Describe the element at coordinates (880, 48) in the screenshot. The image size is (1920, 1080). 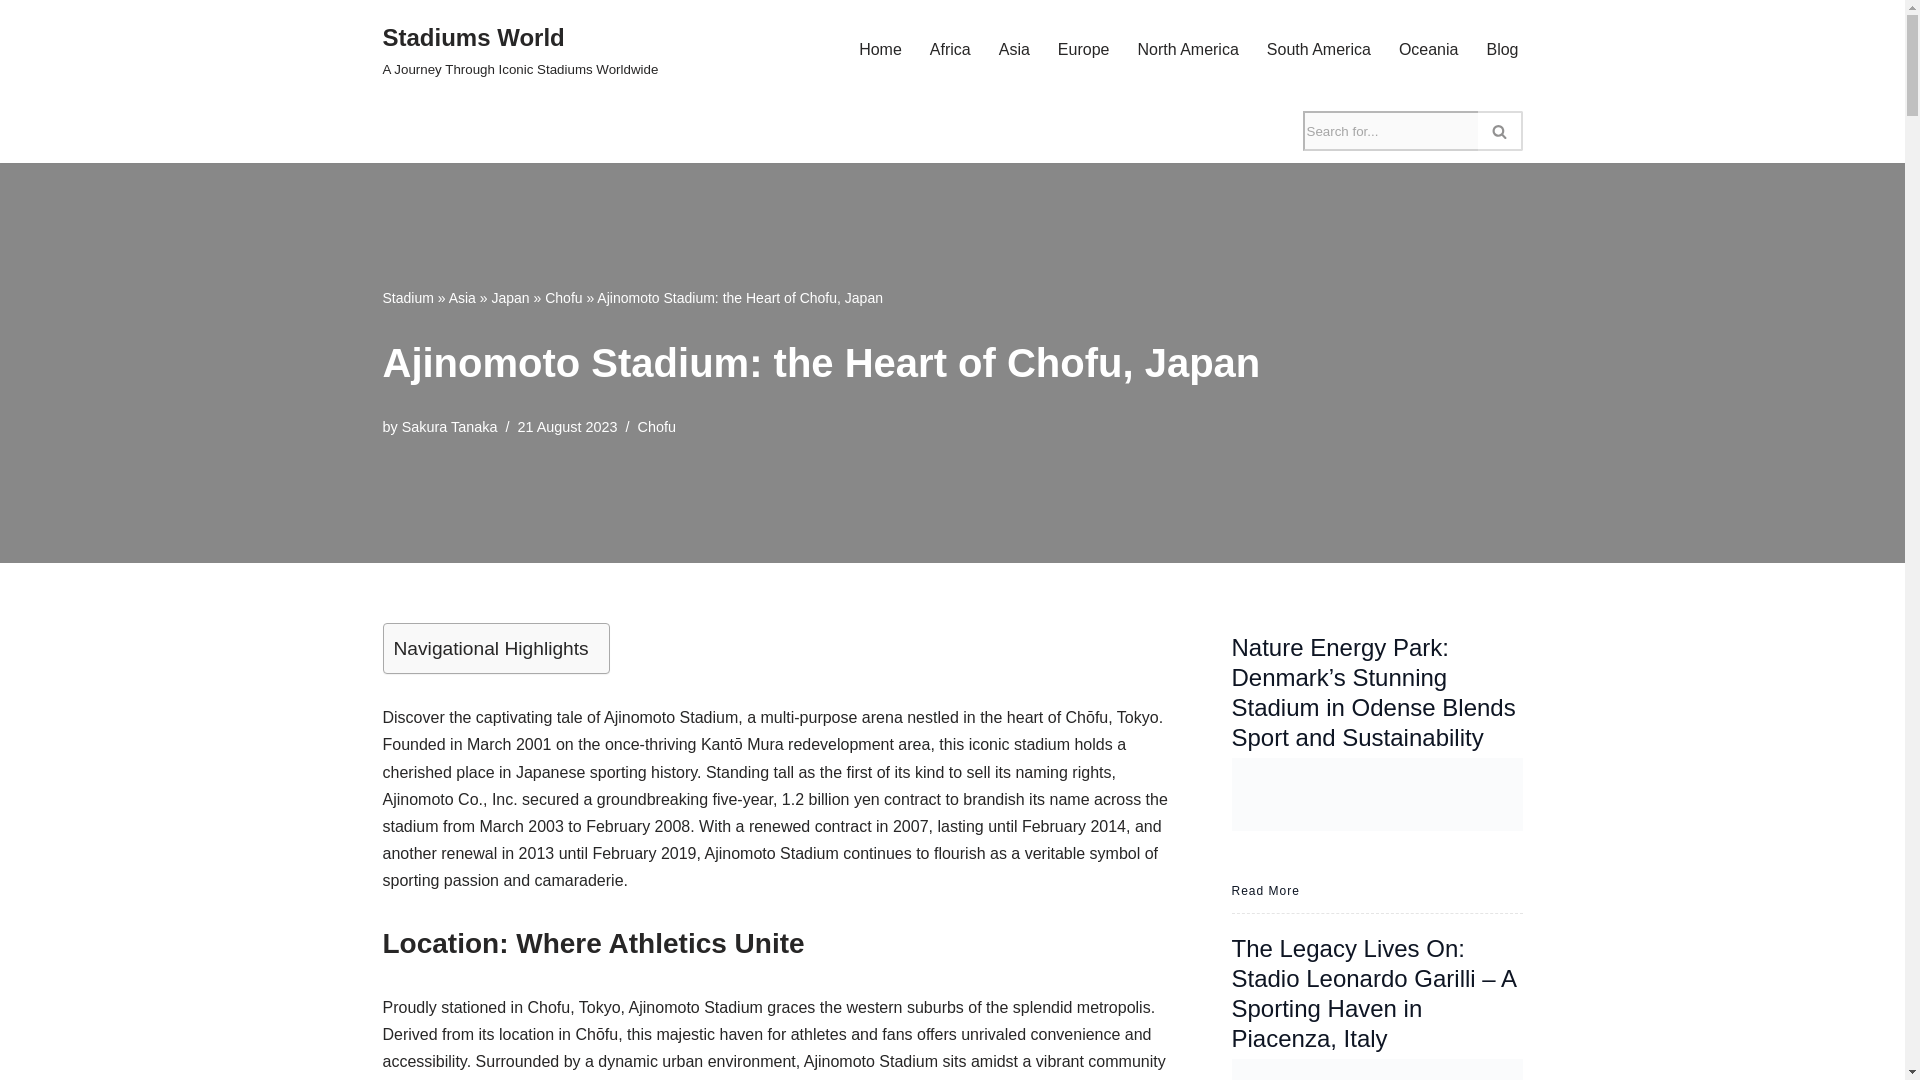
I see `Chofu` at that location.